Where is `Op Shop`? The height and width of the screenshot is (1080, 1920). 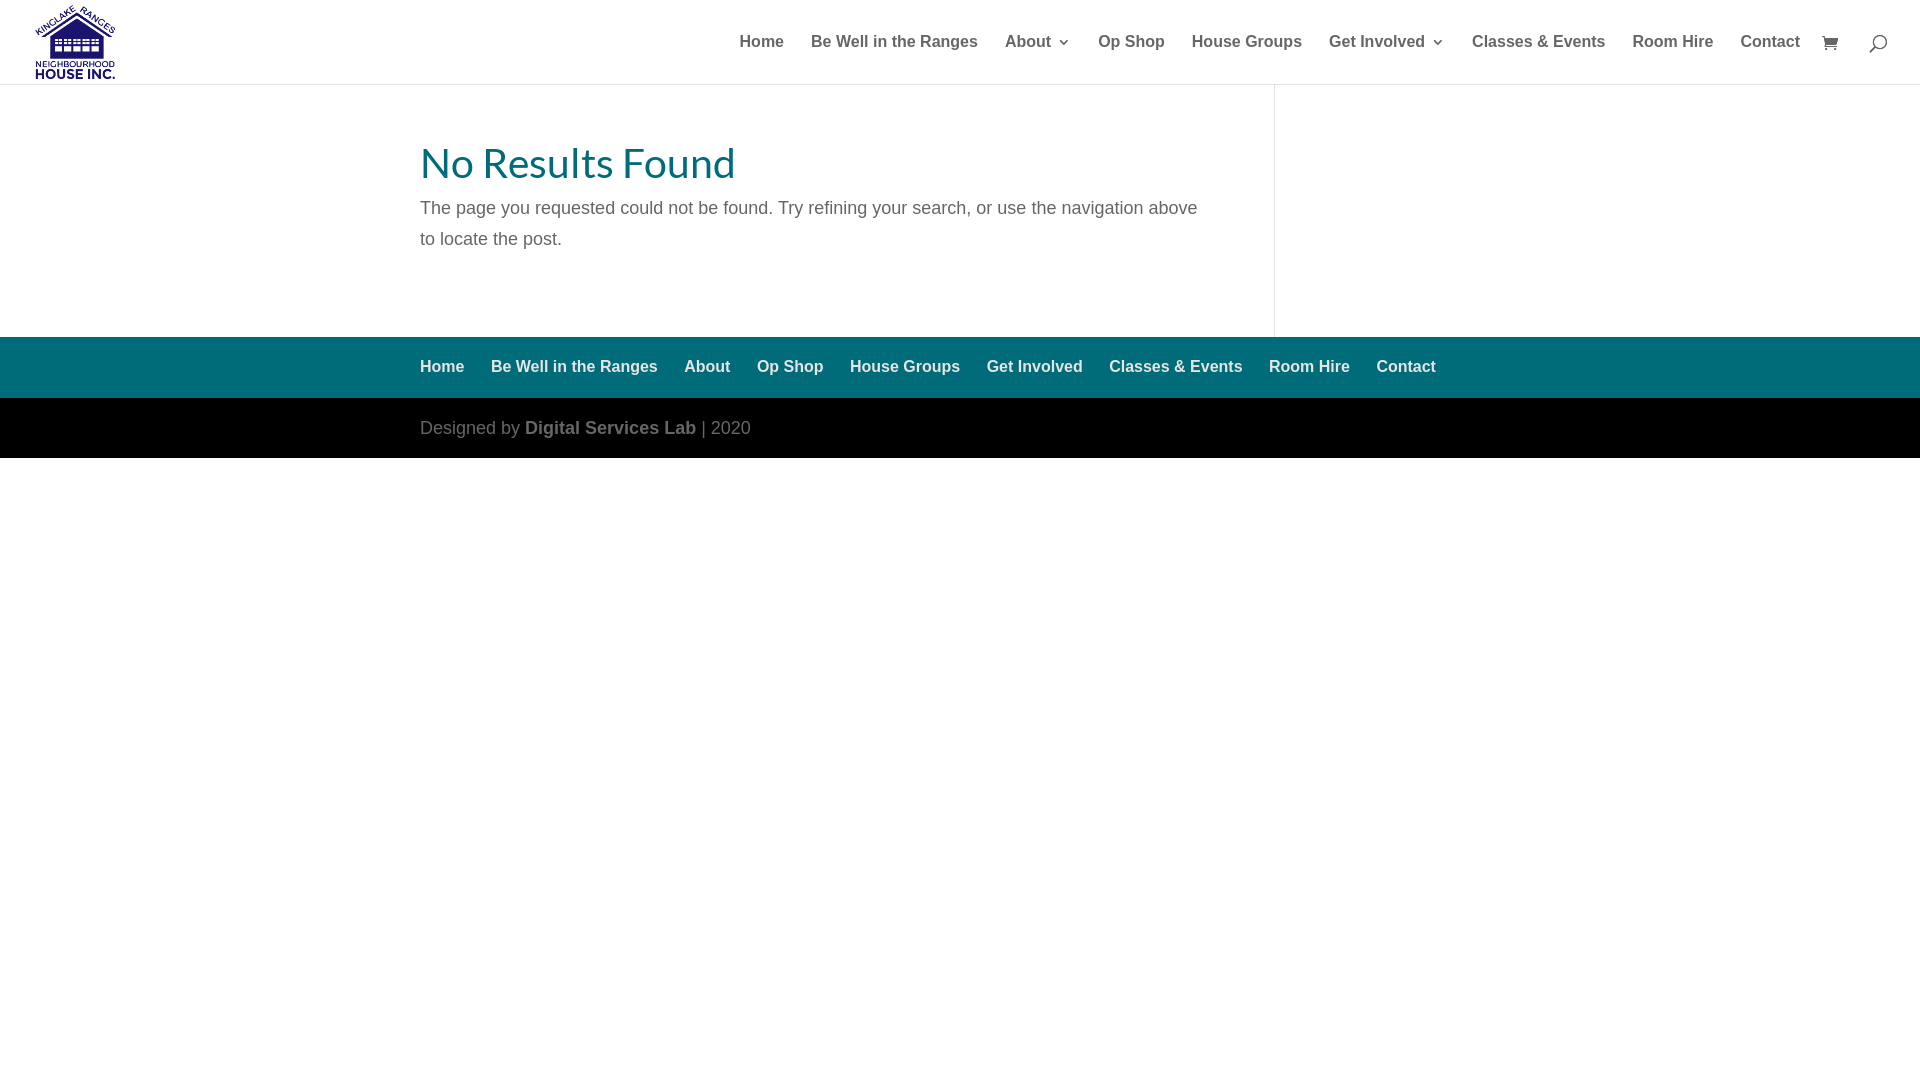 Op Shop is located at coordinates (1132, 60).